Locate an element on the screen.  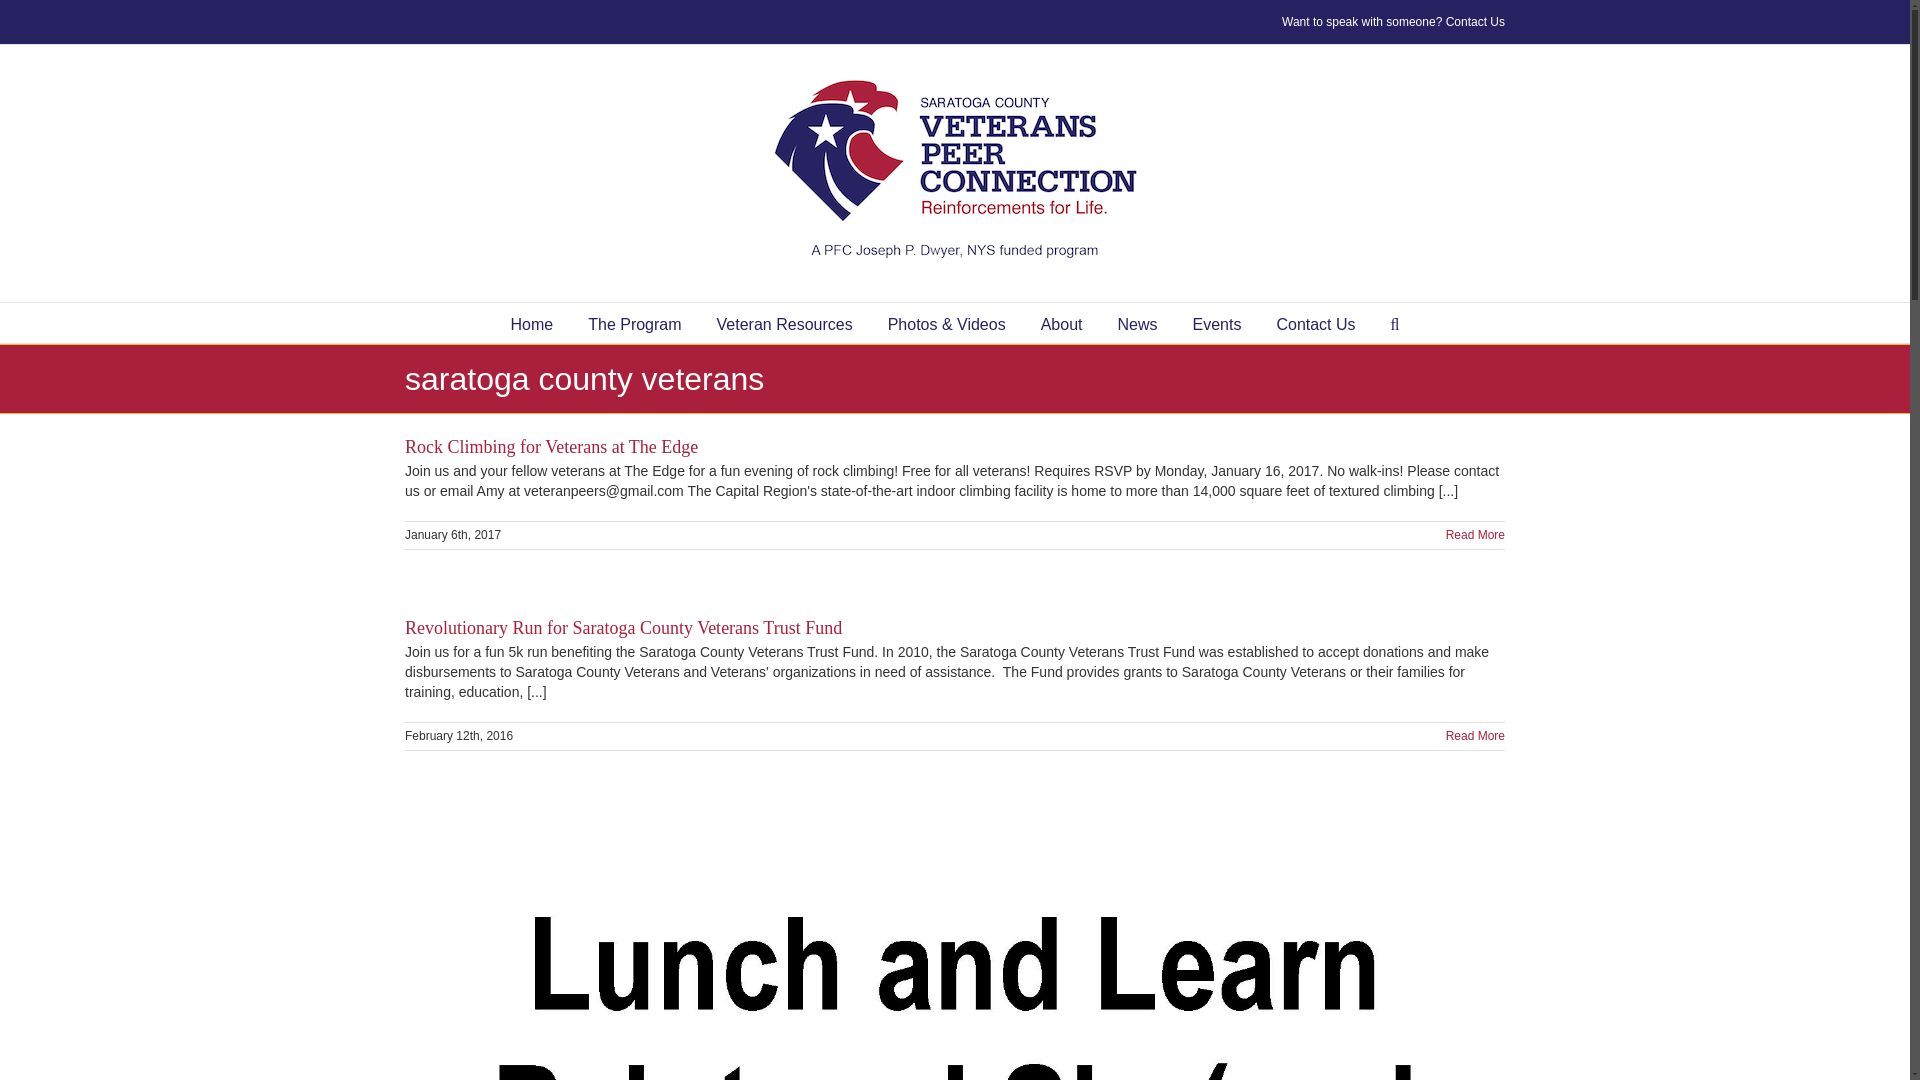
Contact Us is located at coordinates (1475, 22).